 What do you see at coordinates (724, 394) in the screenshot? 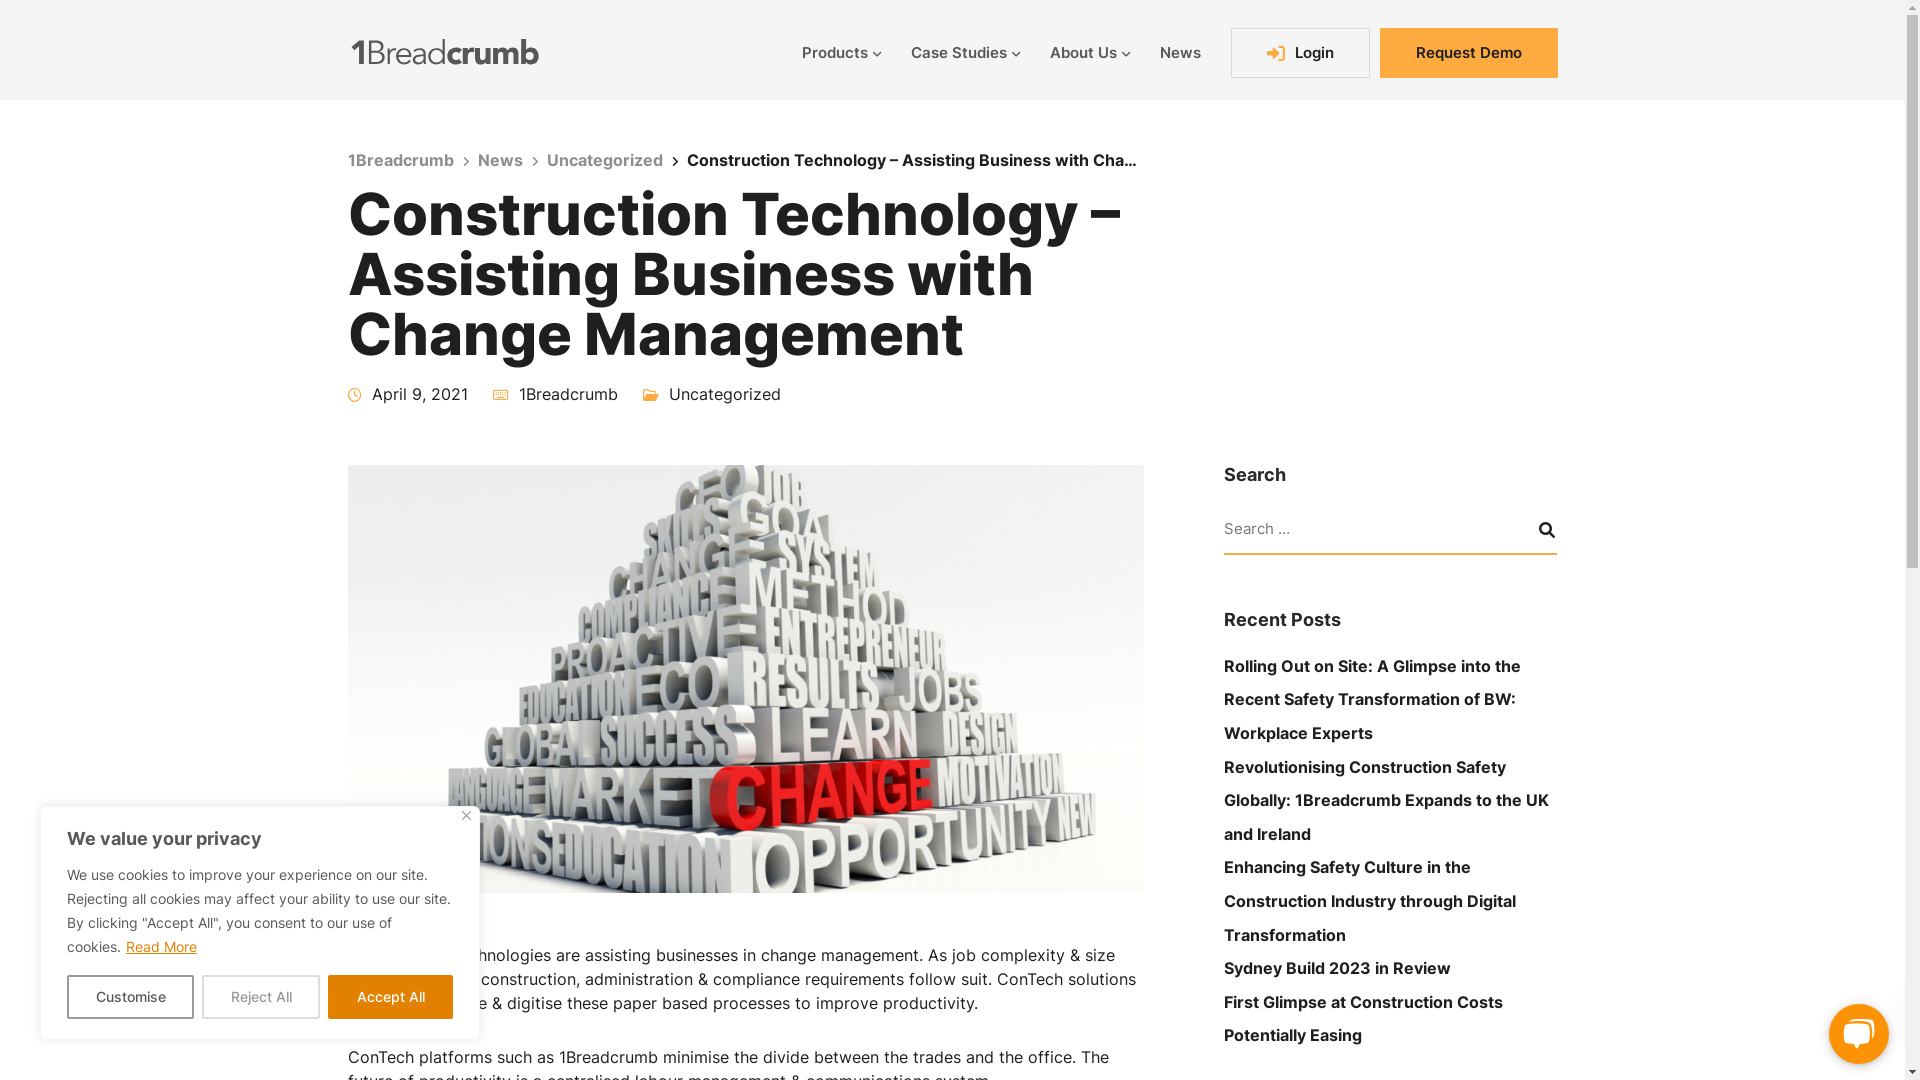
I see `Uncategorized` at bounding box center [724, 394].